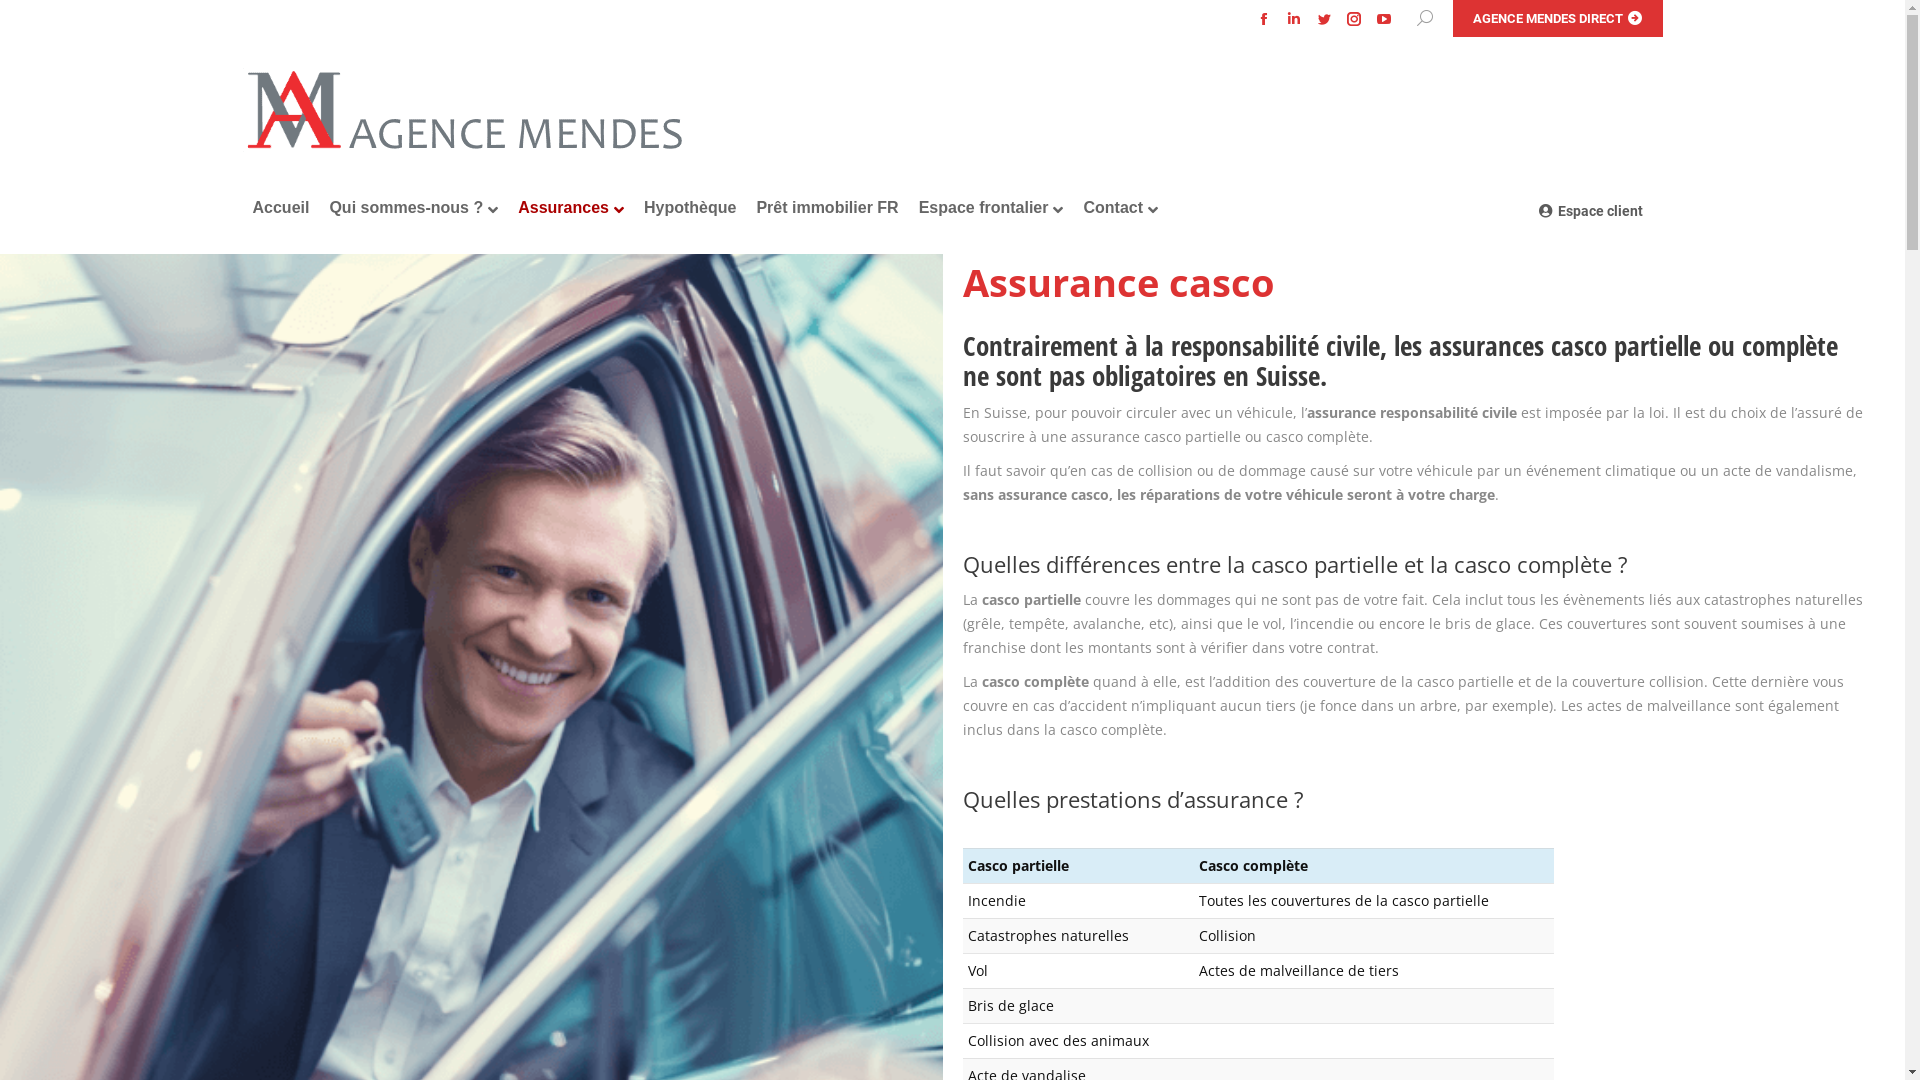 This screenshot has height=1080, width=1920. What do you see at coordinates (1323, 19) in the screenshot?
I see `Twitter page opens in new window` at bounding box center [1323, 19].